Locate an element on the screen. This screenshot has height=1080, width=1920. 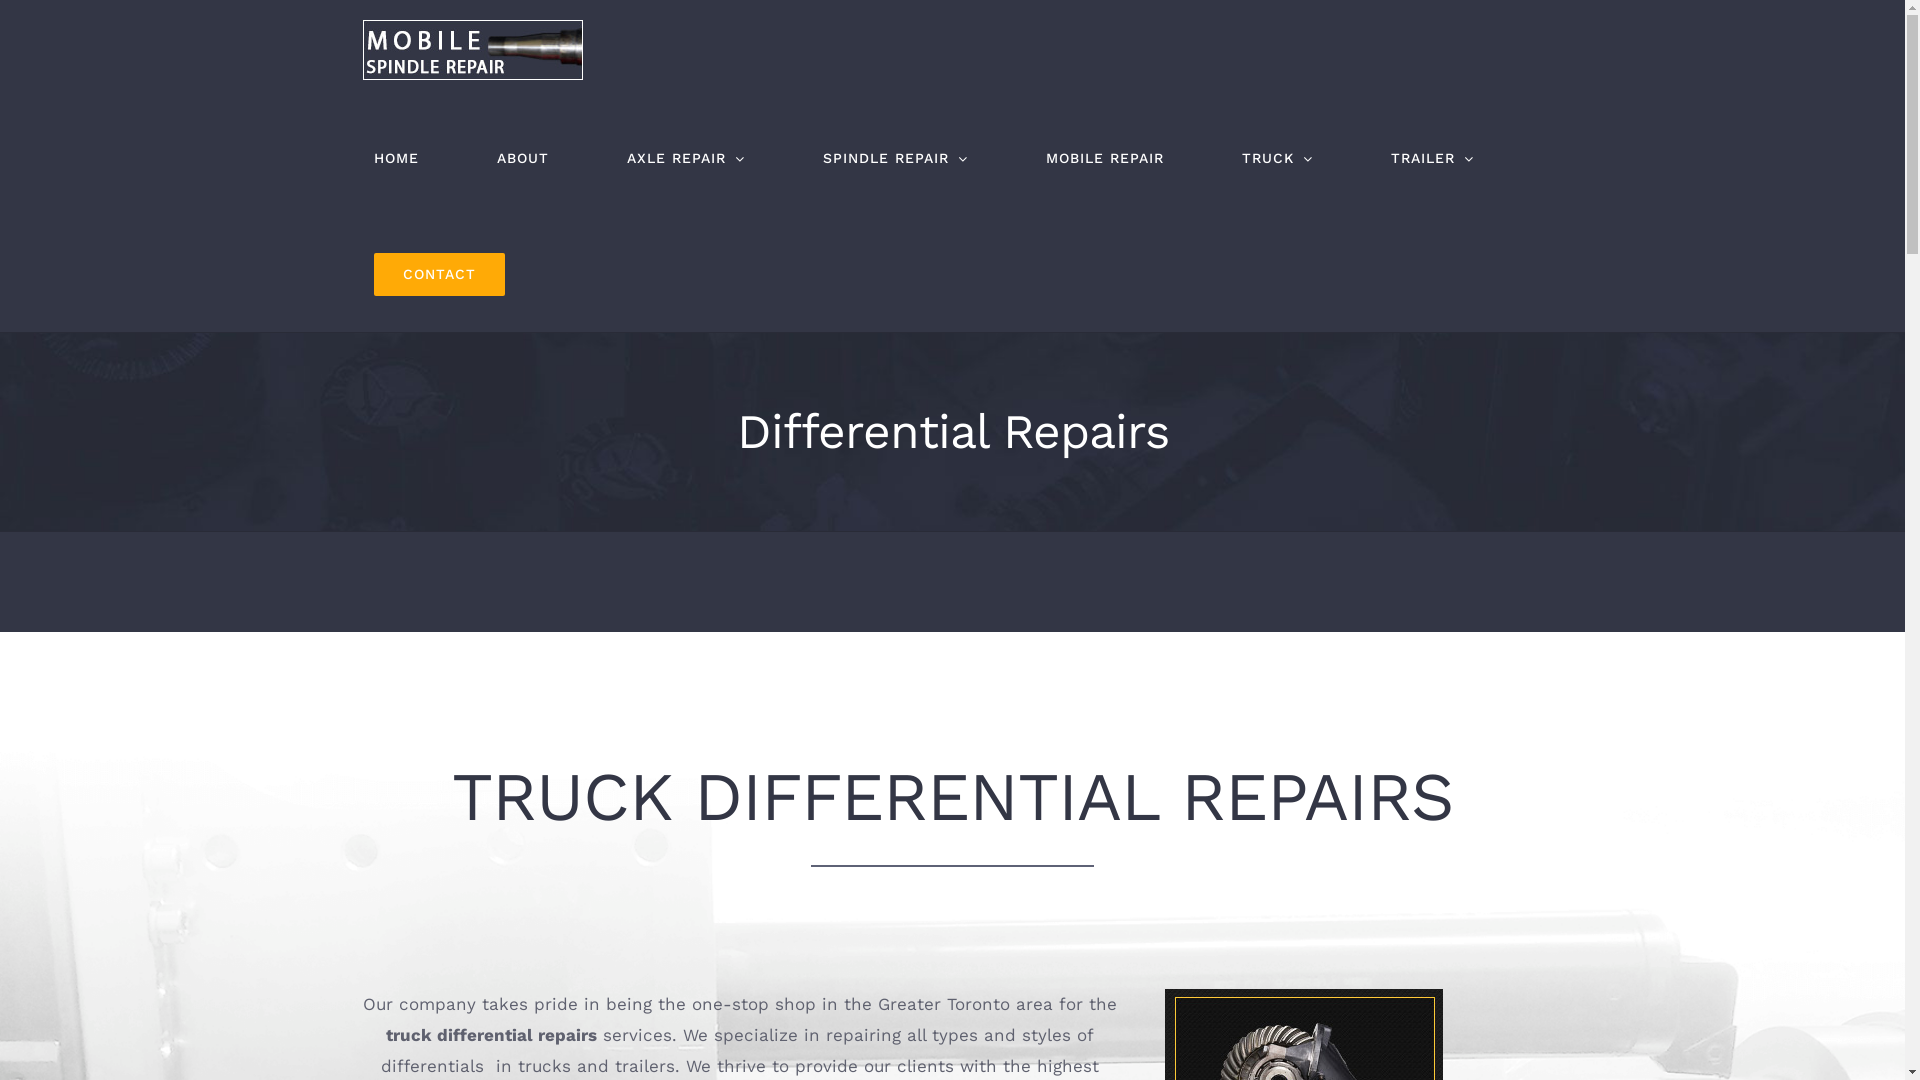
SPINDLE REPAIR is located at coordinates (896, 158).